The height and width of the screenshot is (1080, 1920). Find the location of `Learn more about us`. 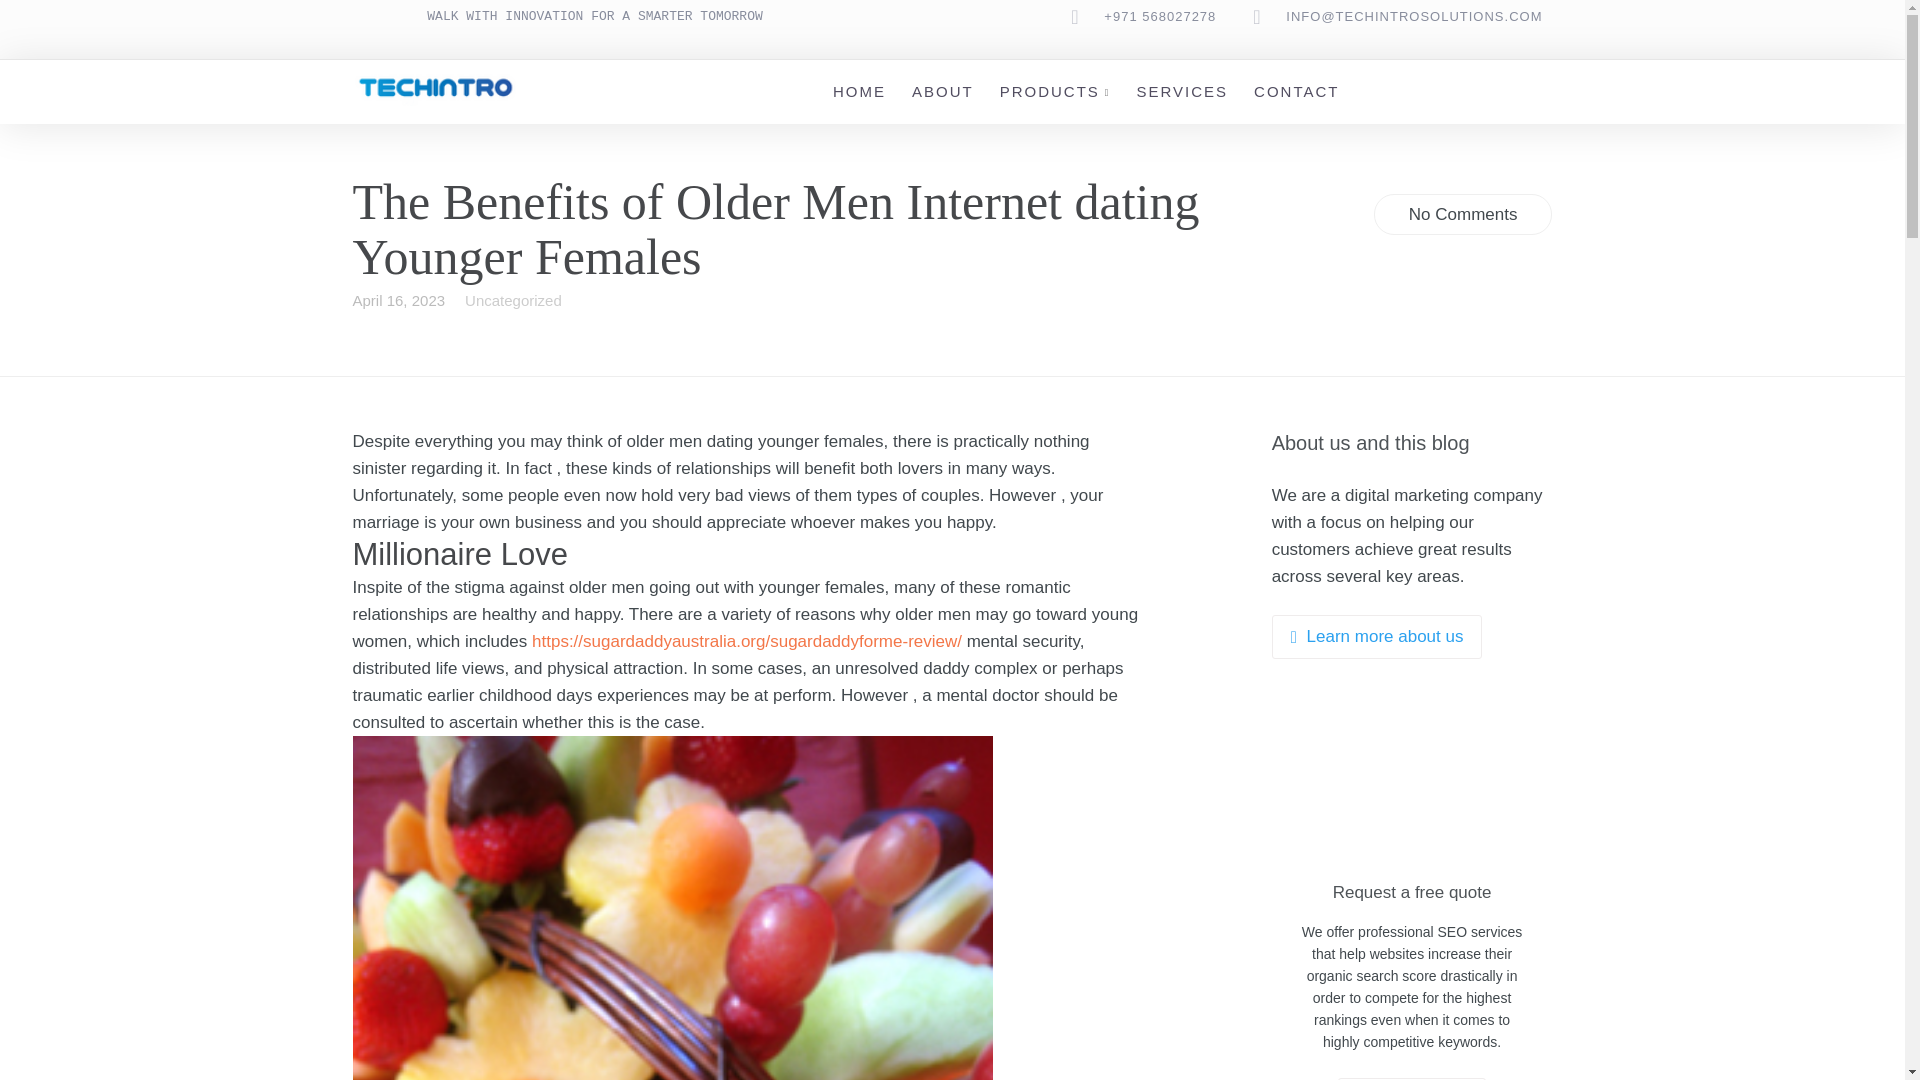

Learn more about us is located at coordinates (1376, 636).